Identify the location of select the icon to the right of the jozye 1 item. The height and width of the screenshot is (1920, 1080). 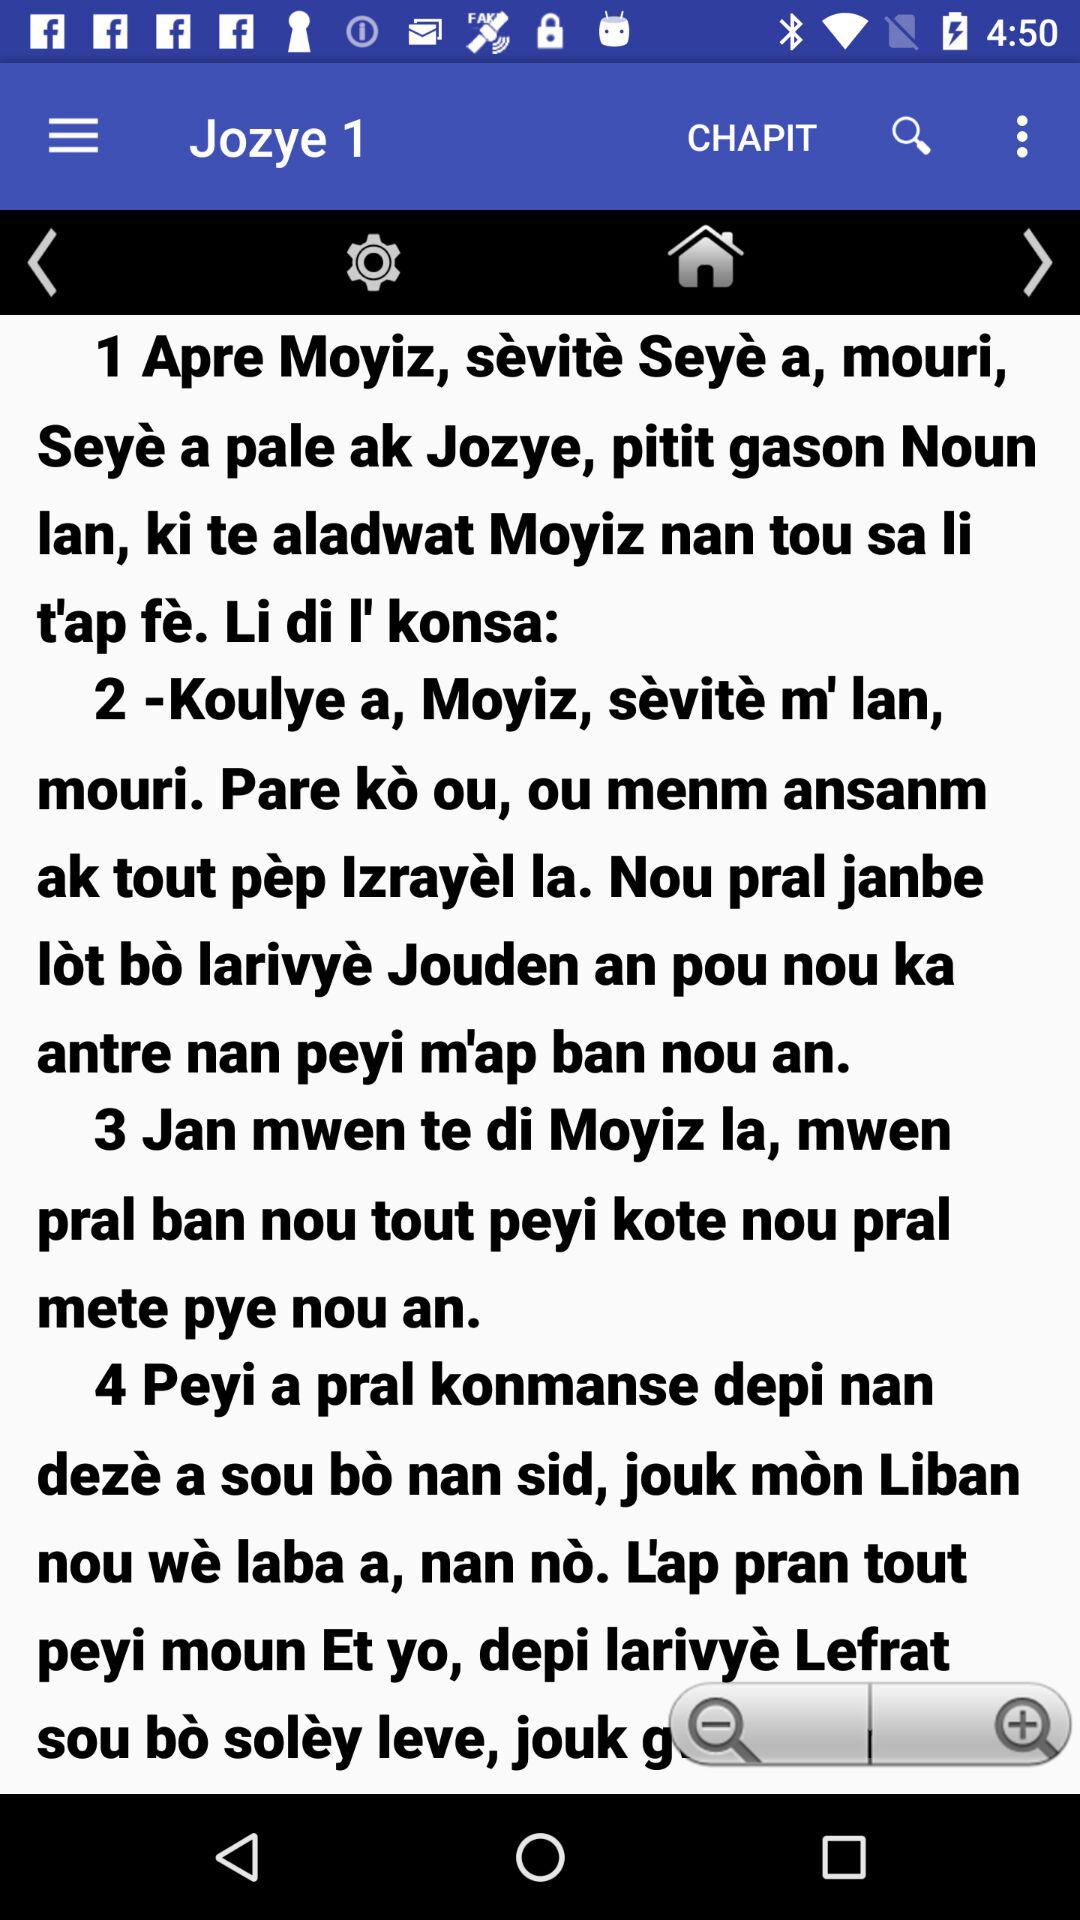
(752, 136).